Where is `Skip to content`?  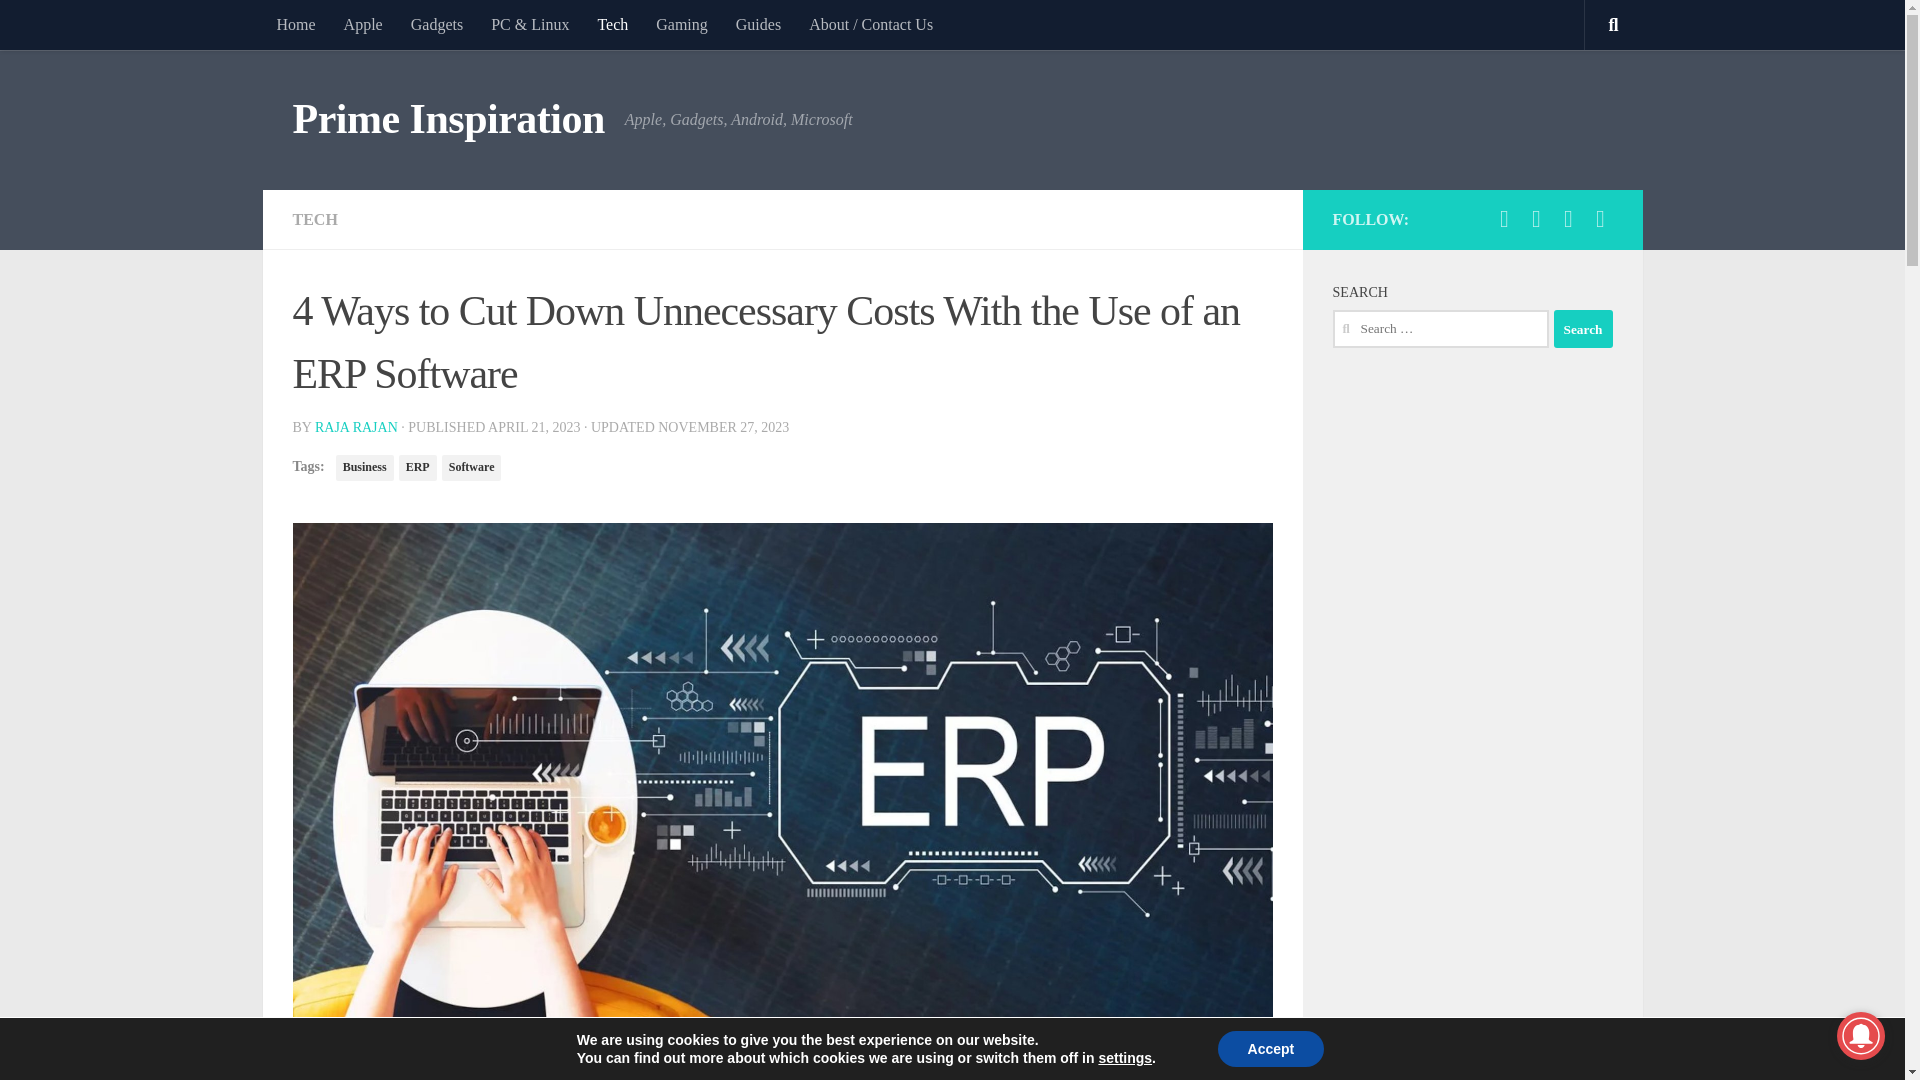 Skip to content is located at coordinates (78, 27).